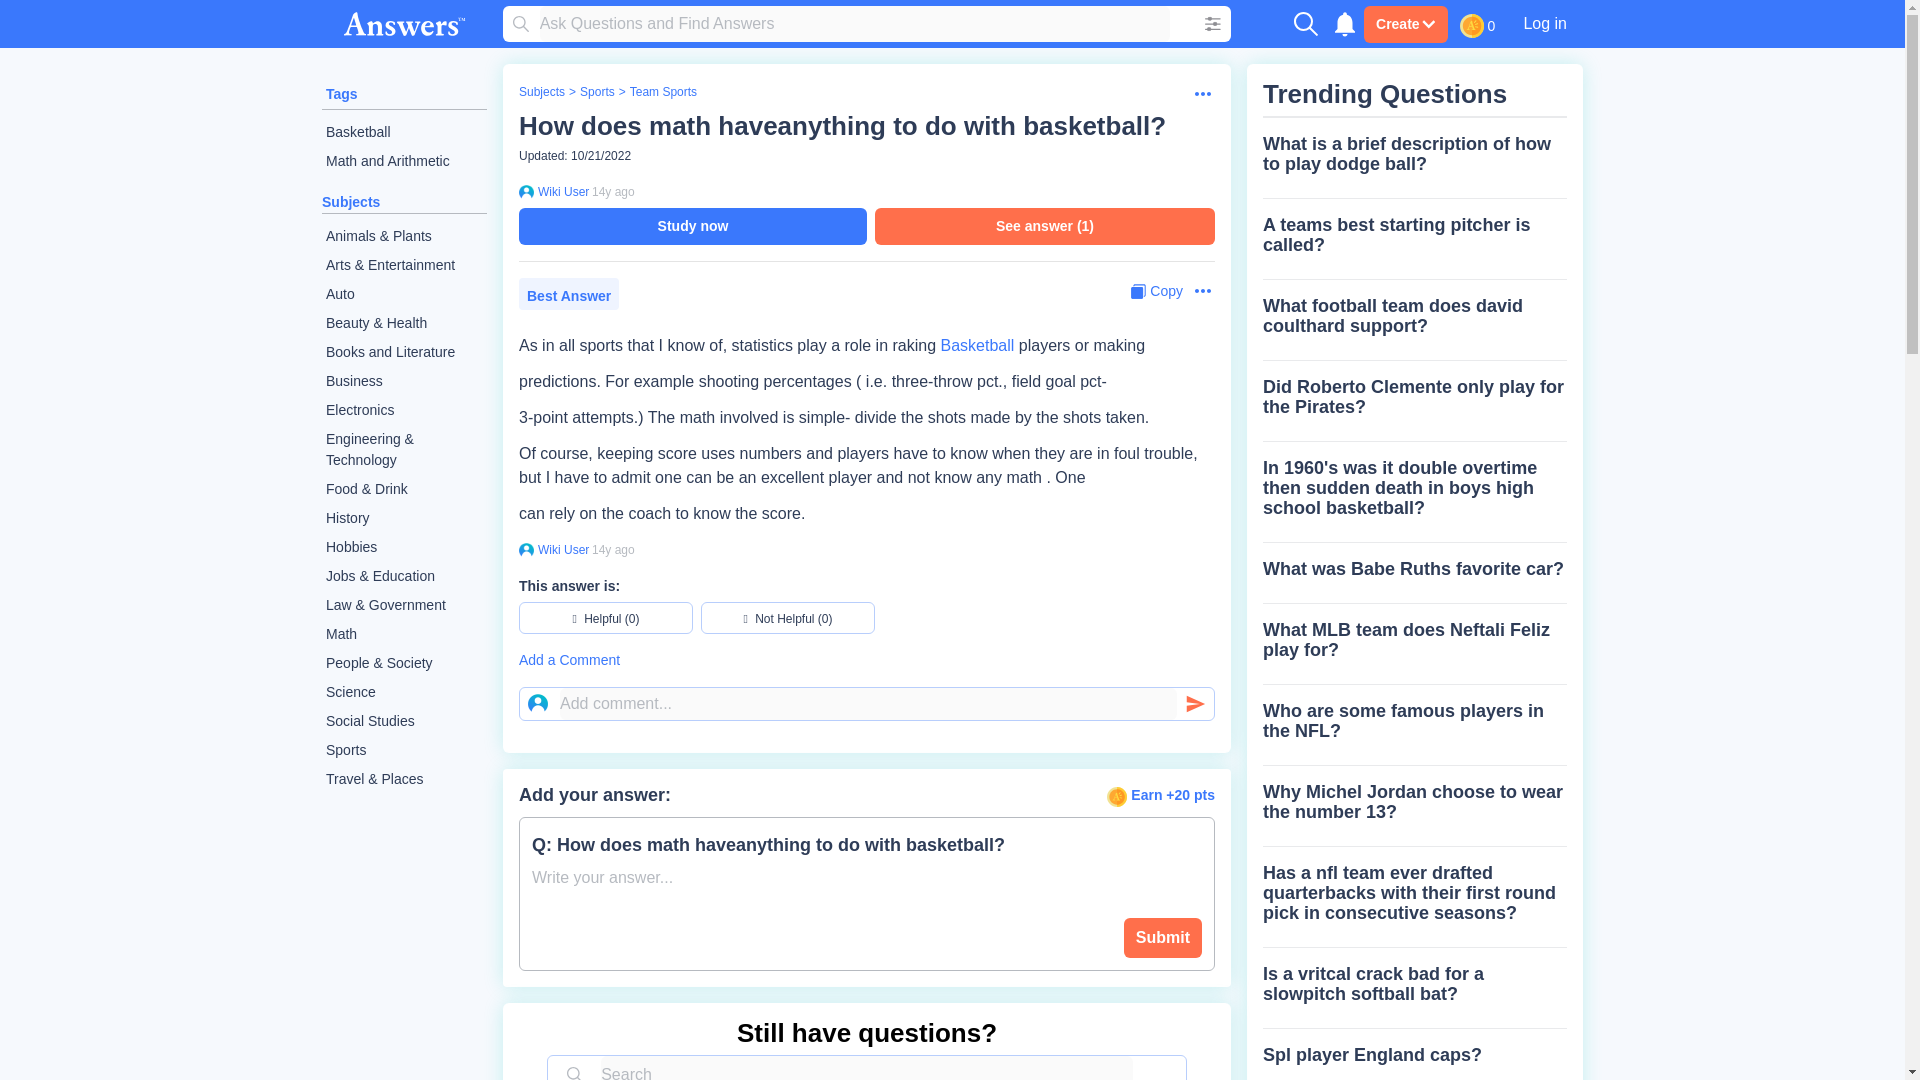 Image resolution: width=1920 pixels, height=1080 pixels. What do you see at coordinates (404, 518) in the screenshot?
I see `History` at bounding box center [404, 518].